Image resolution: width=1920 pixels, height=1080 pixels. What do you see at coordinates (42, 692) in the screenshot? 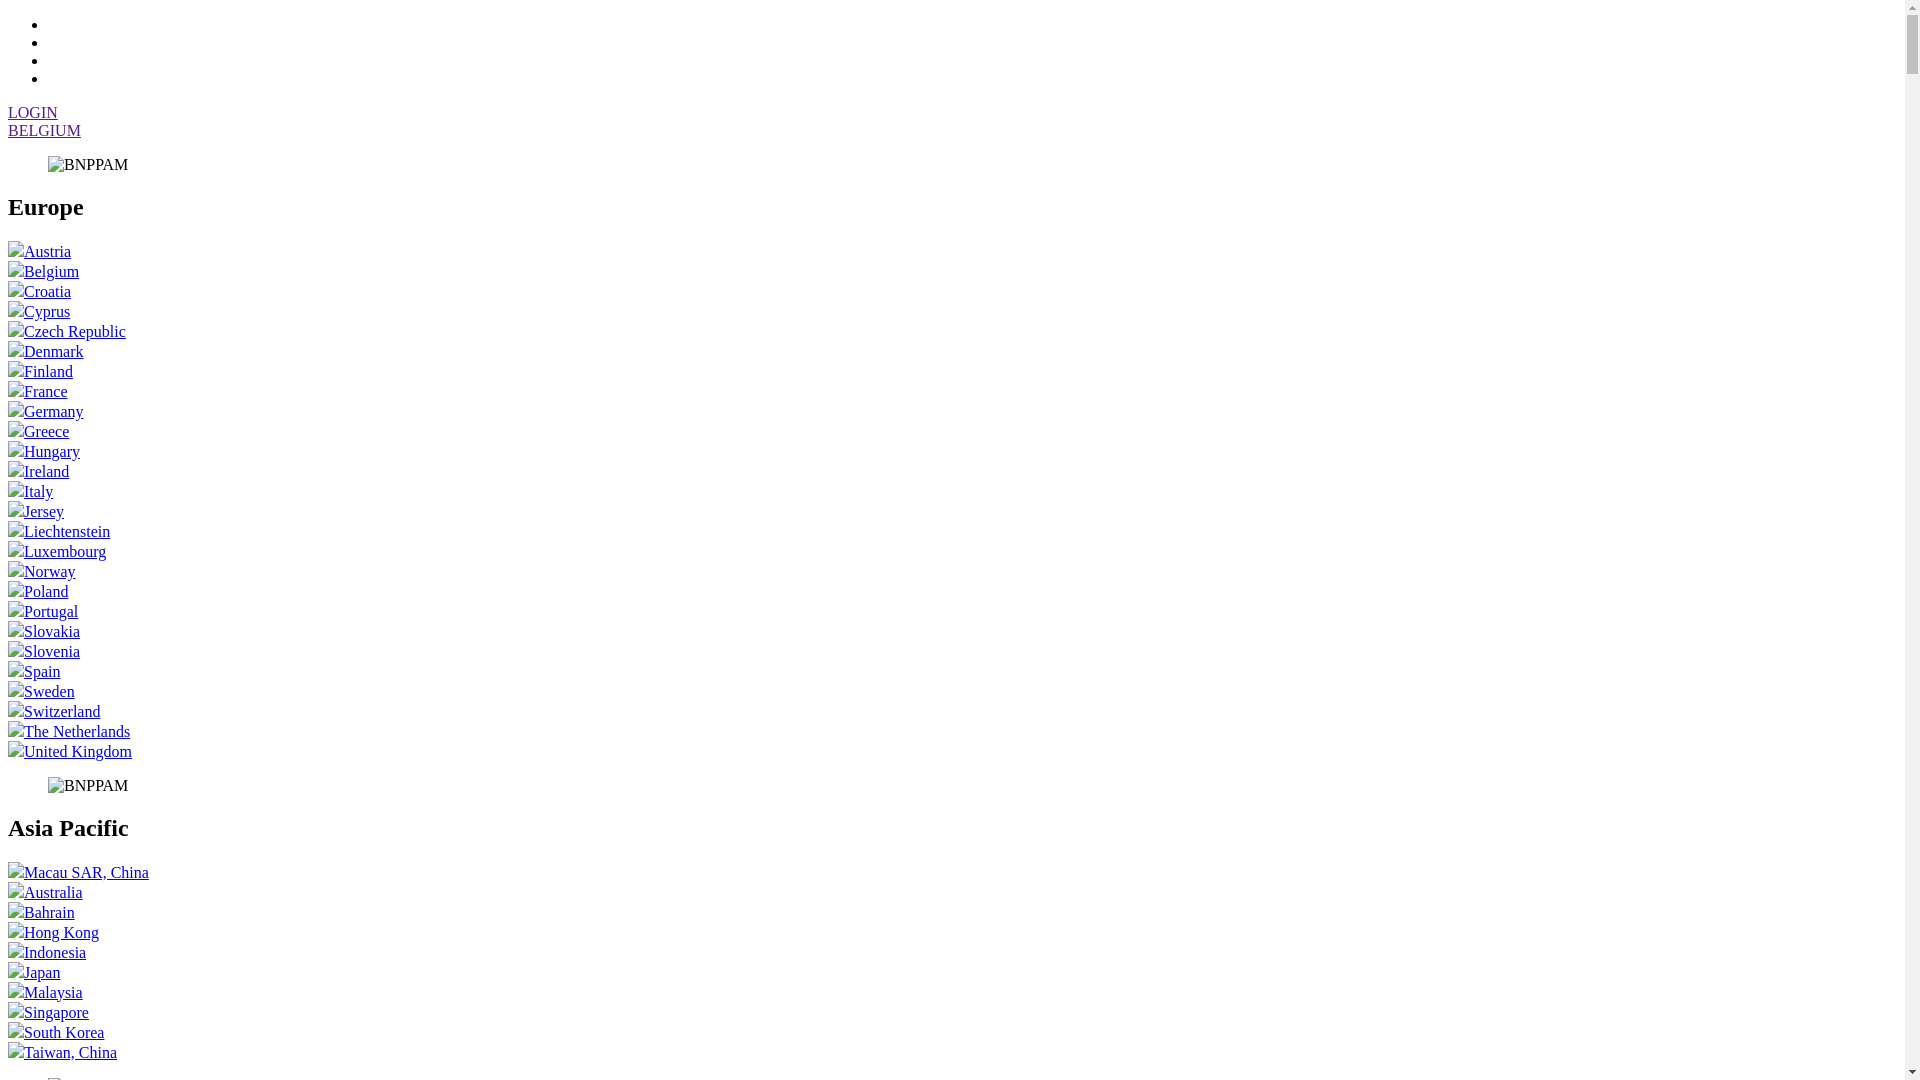
I see `Sweden` at bounding box center [42, 692].